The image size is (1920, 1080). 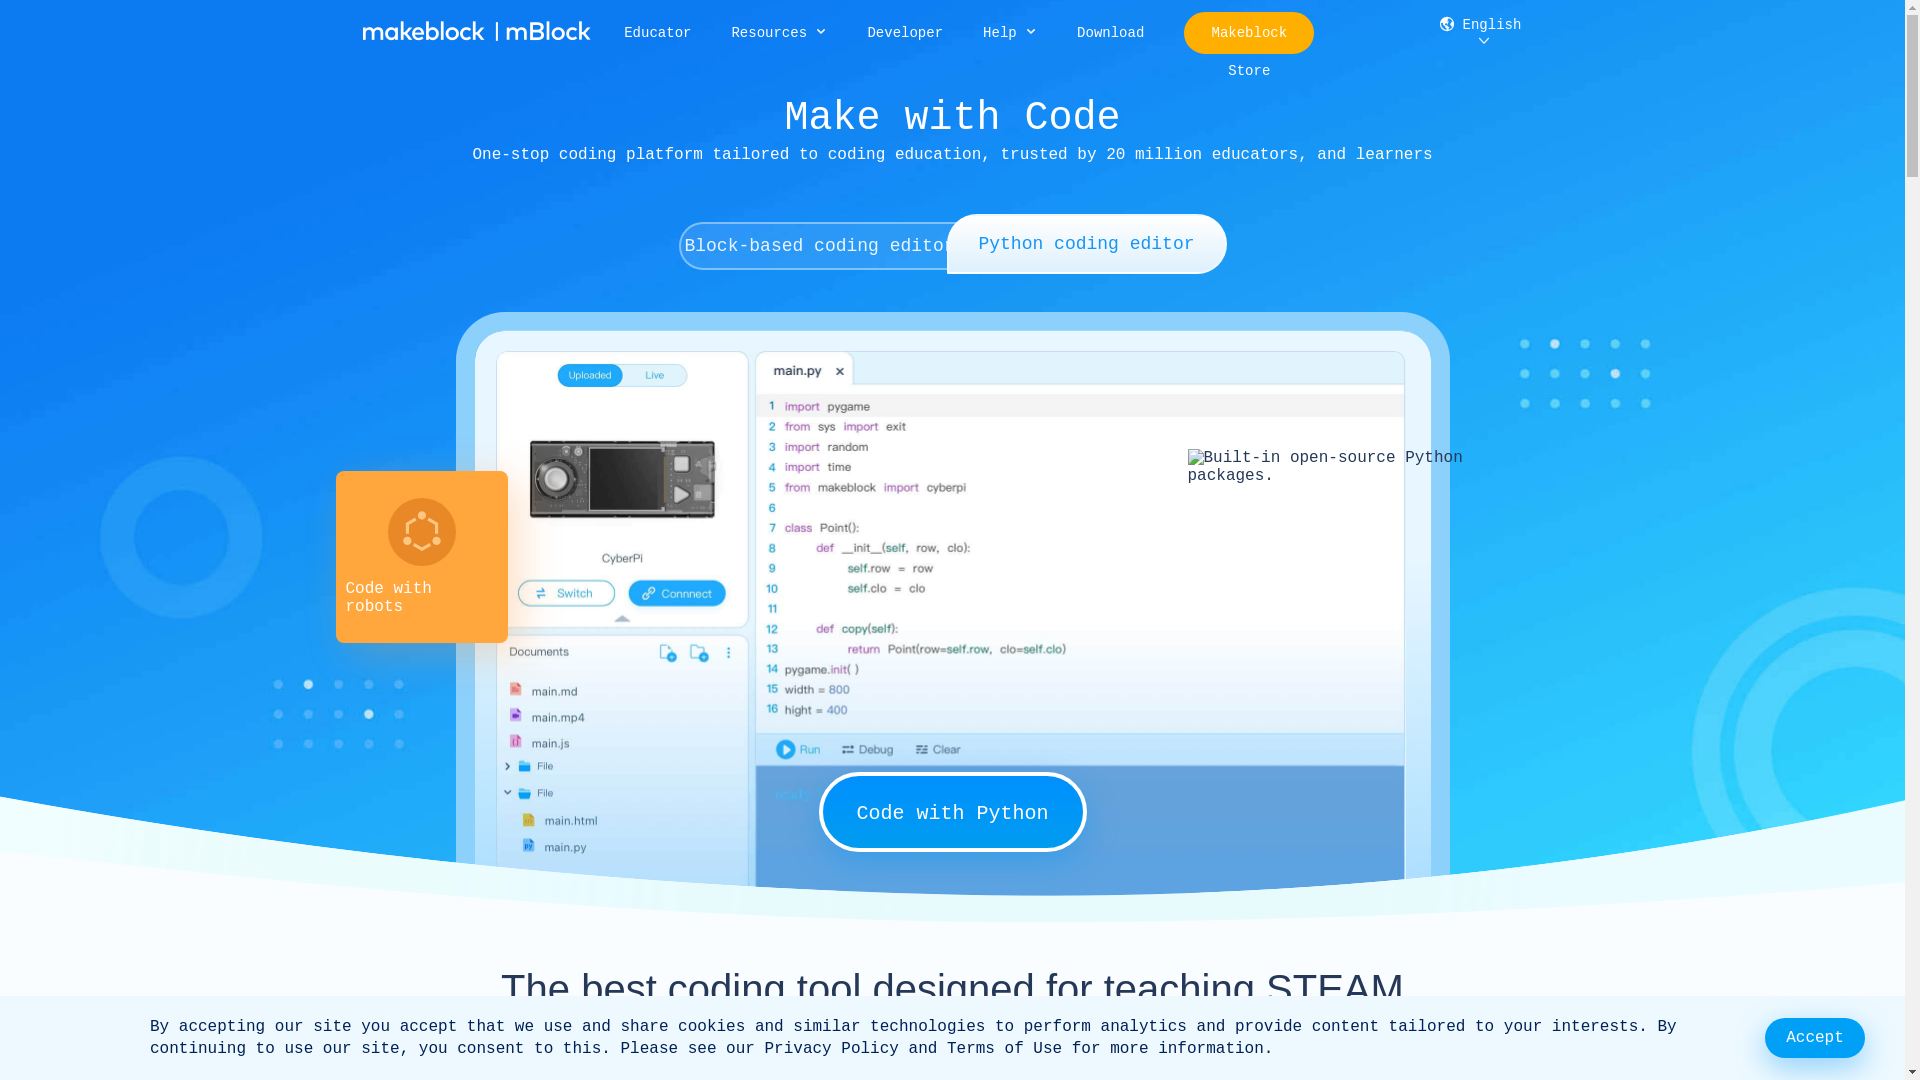 What do you see at coordinates (1110, 33) in the screenshot?
I see `Download` at bounding box center [1110, 33].